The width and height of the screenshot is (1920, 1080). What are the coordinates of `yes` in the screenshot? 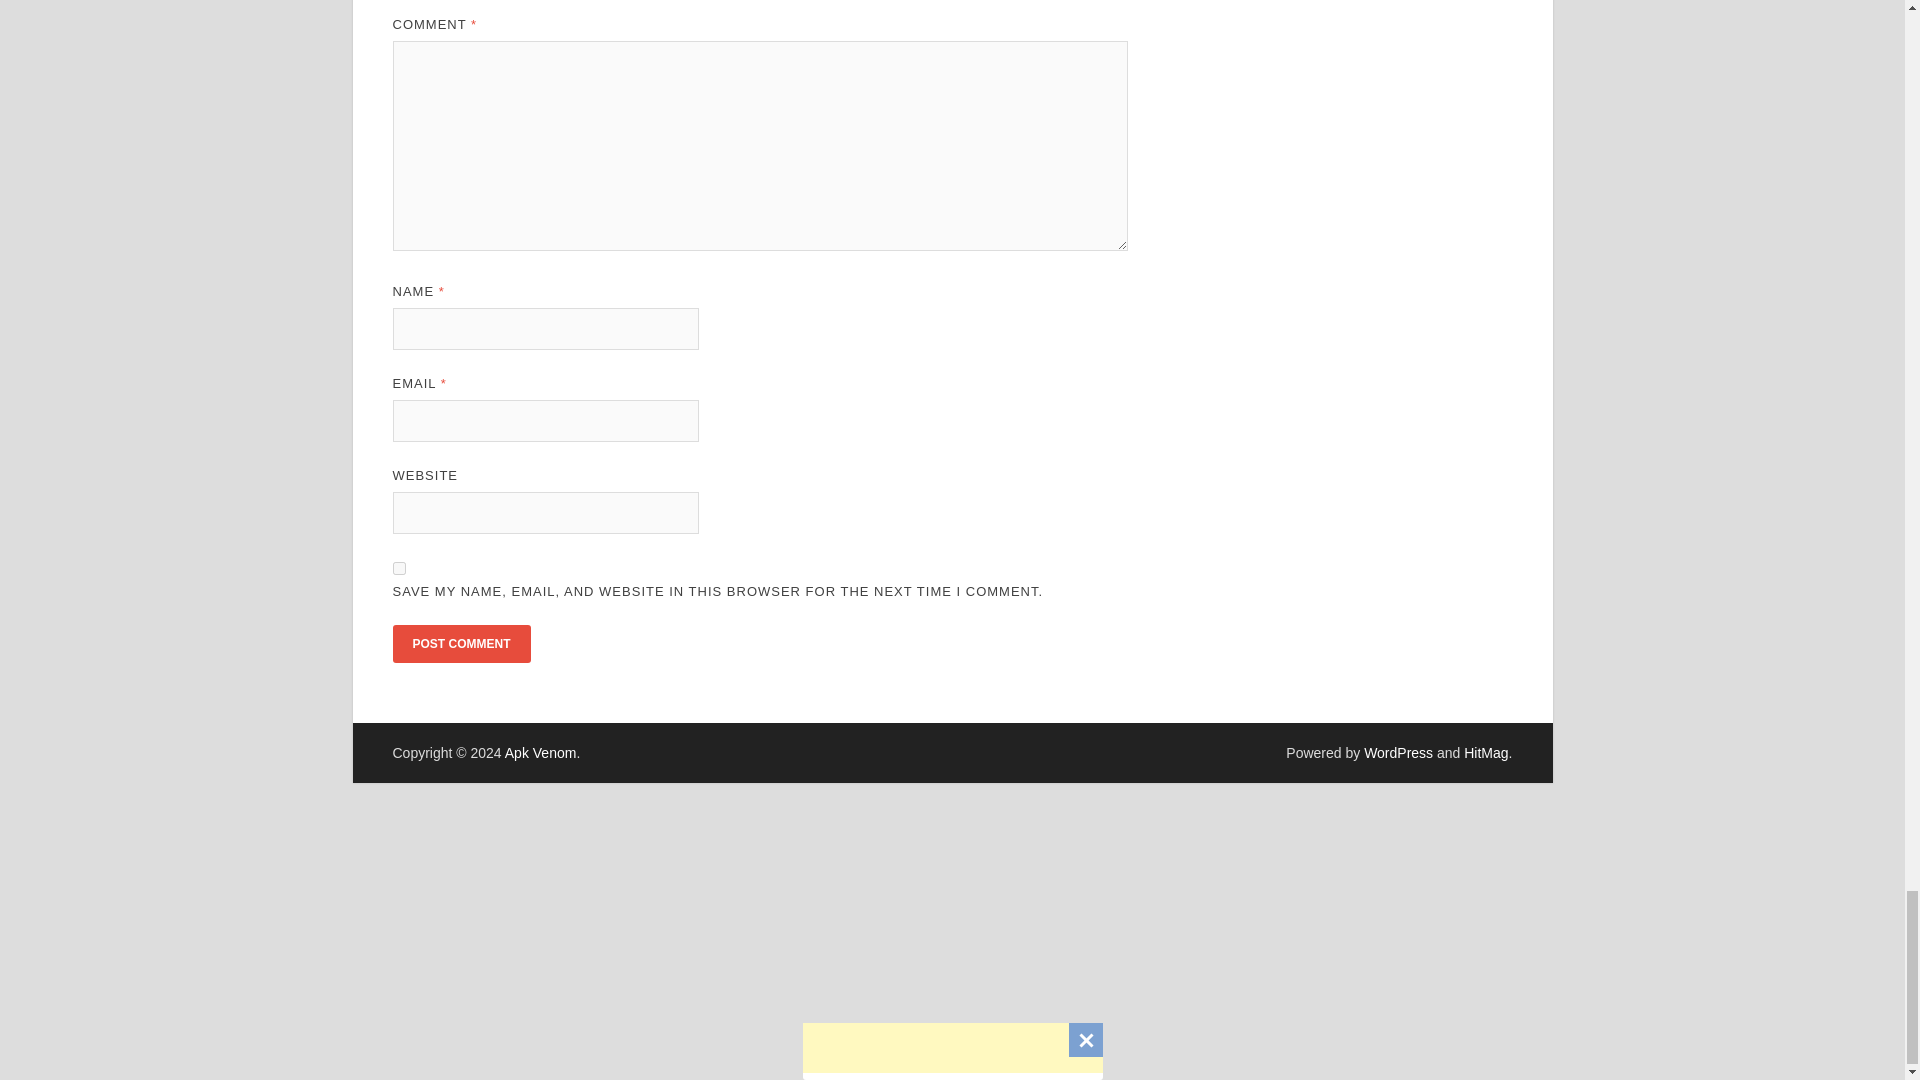 It's located at (398, 568).